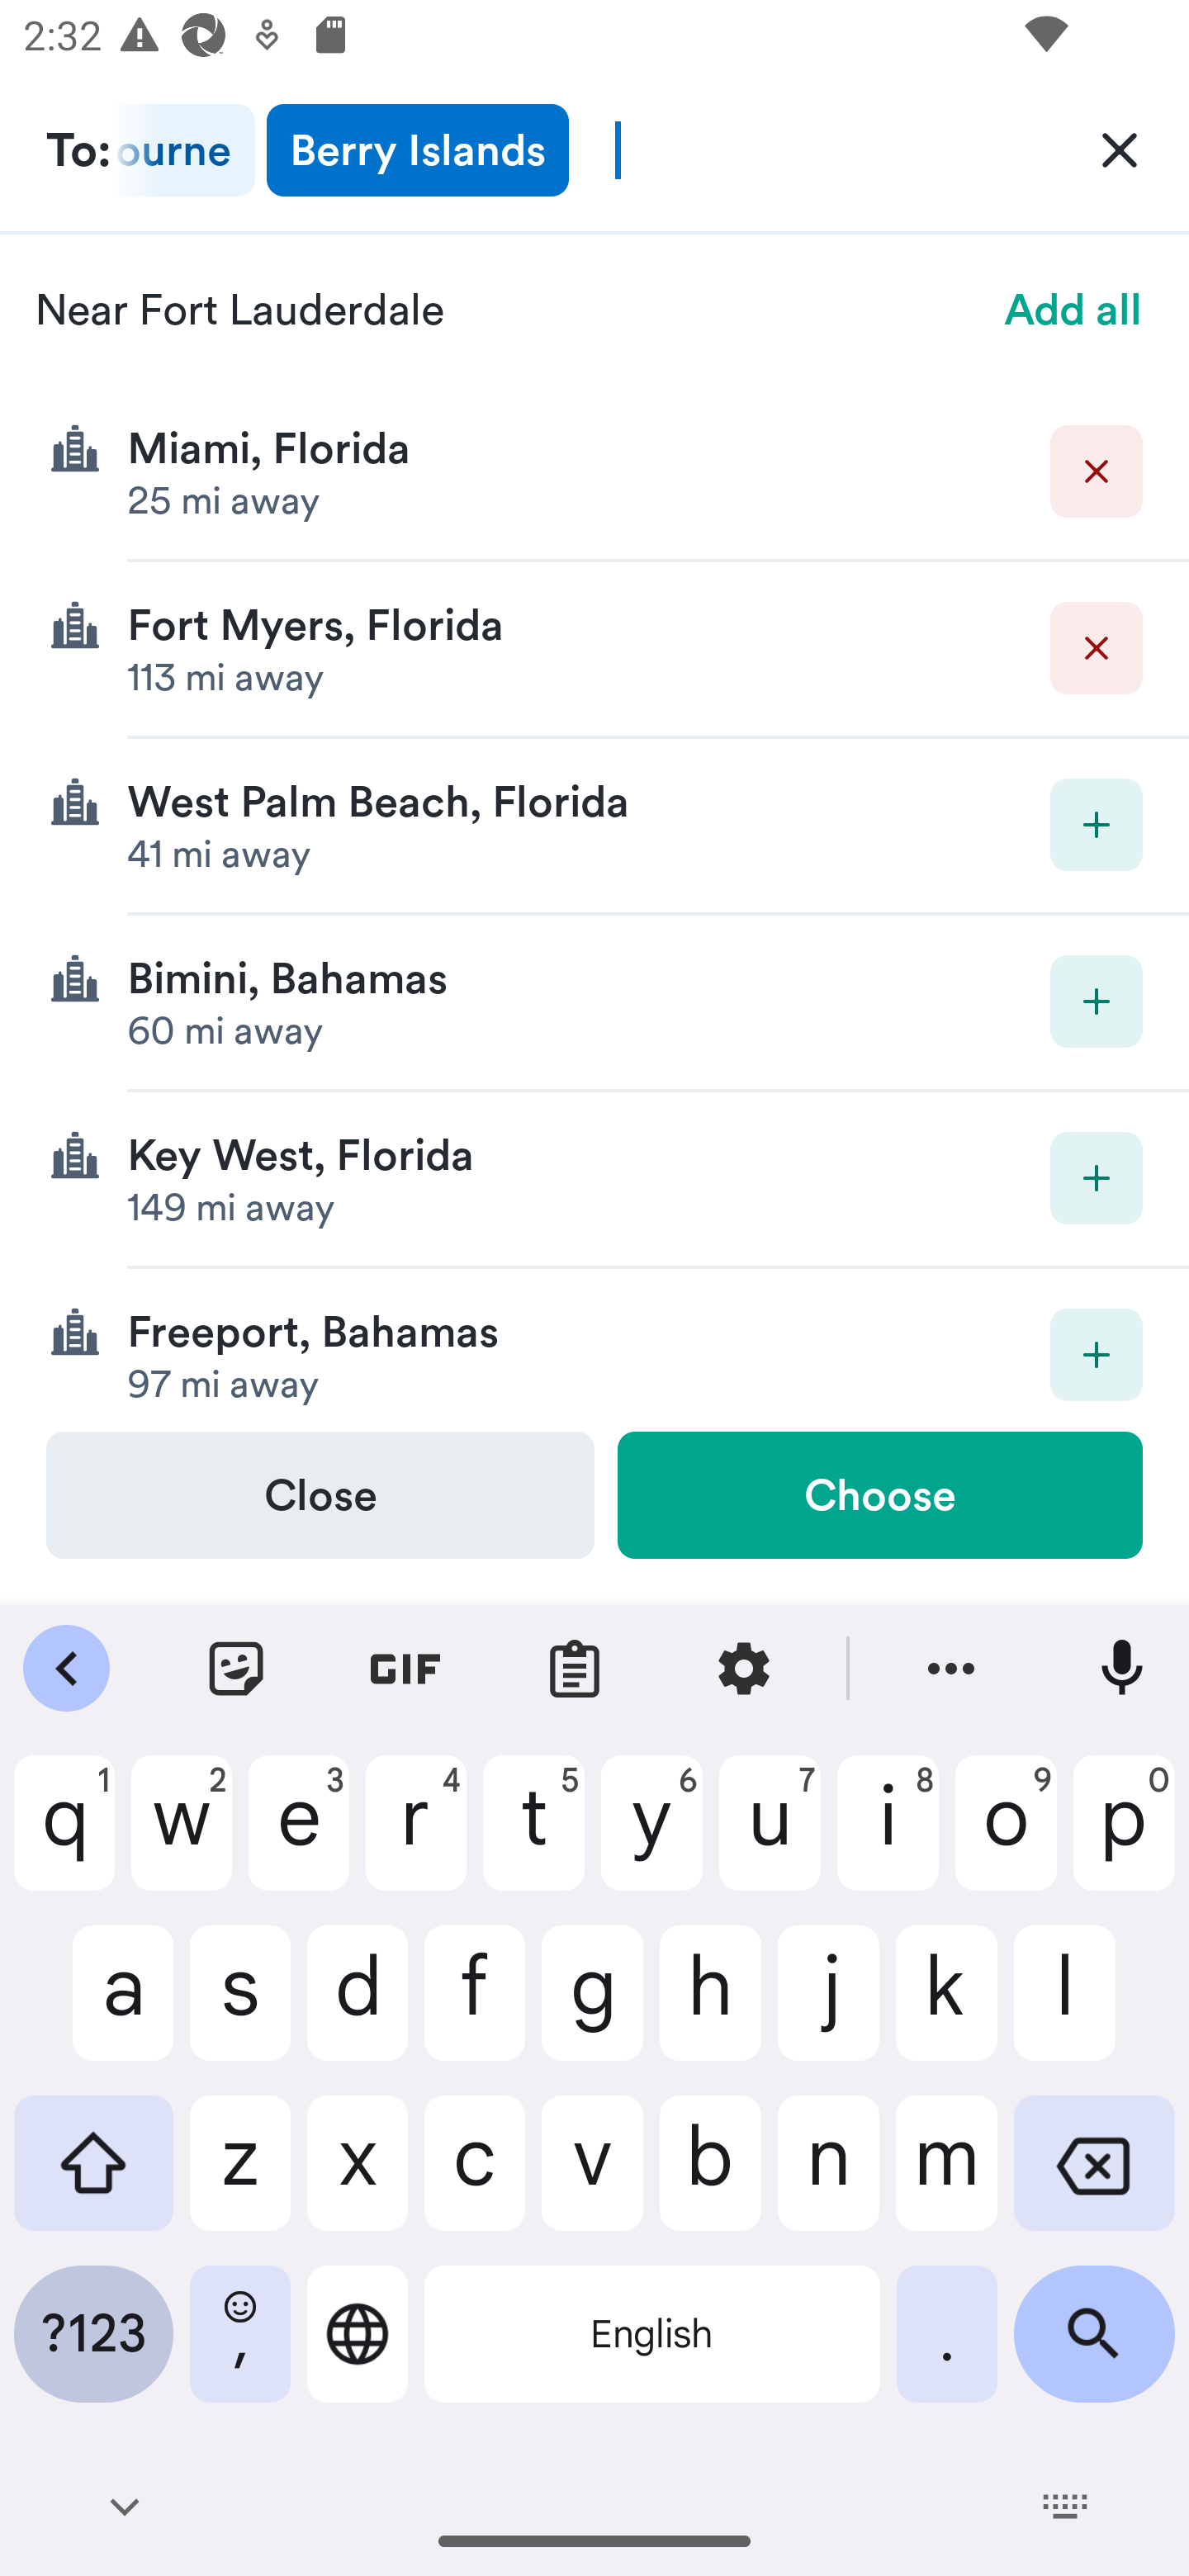 The width and height of the screenshot is (1189, 2576). I want to click on Add destination Key West, Florida 149 mi away, so click(594, 1179).